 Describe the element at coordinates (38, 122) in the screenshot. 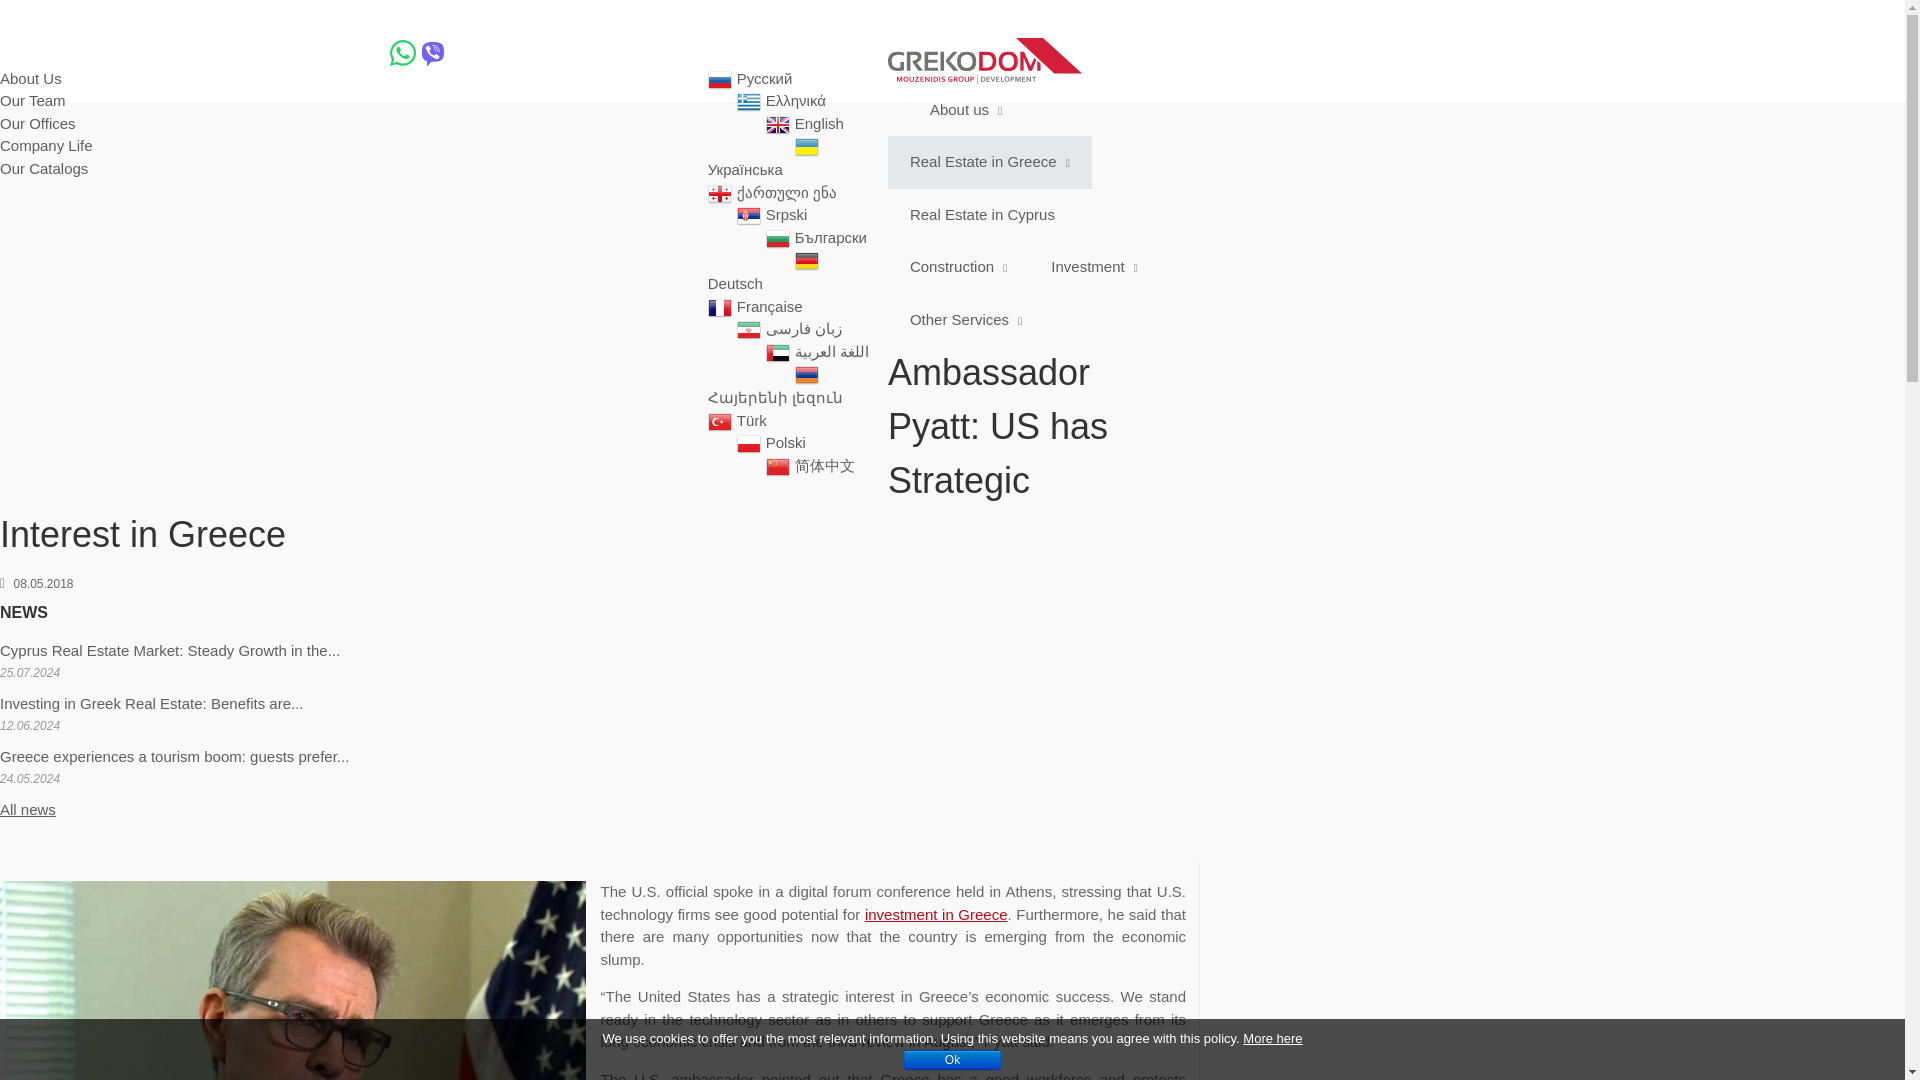

I see `Our Offices` at that location.